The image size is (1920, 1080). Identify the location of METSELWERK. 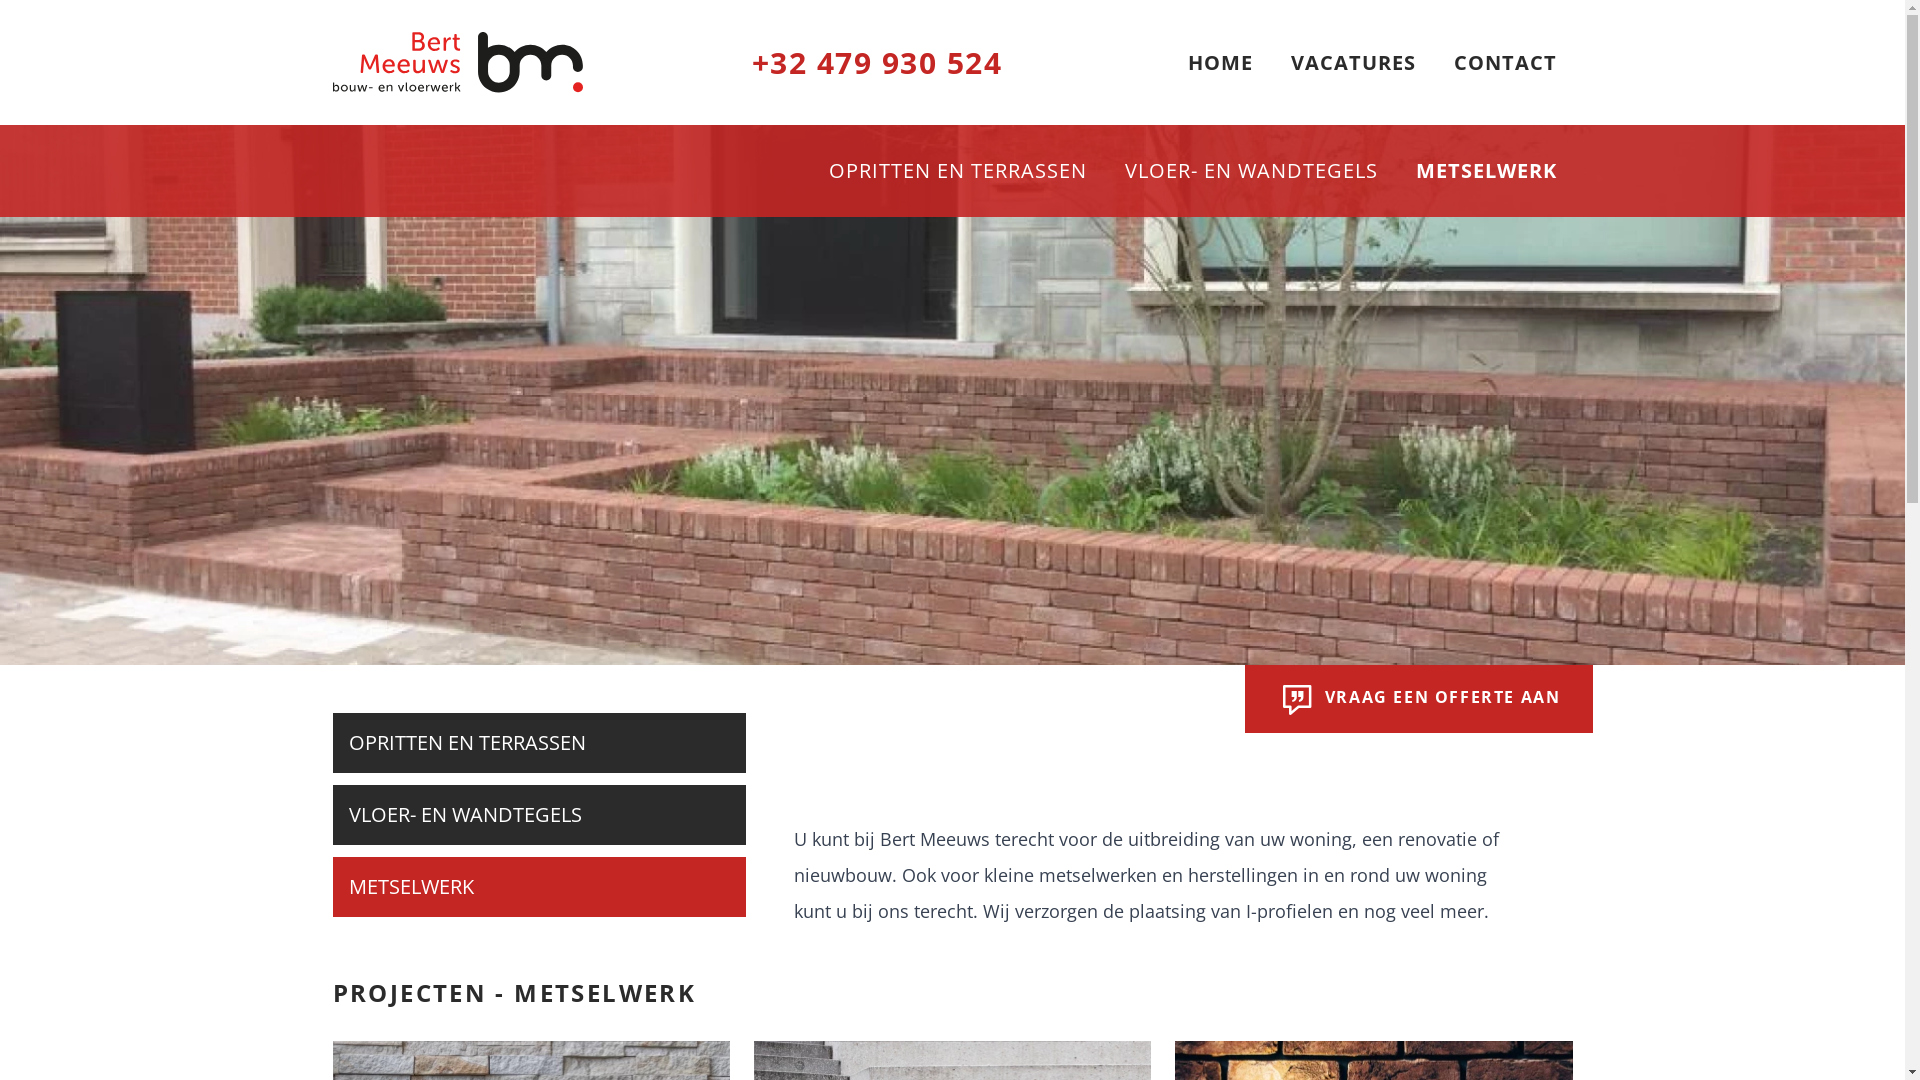
(1674, 108).